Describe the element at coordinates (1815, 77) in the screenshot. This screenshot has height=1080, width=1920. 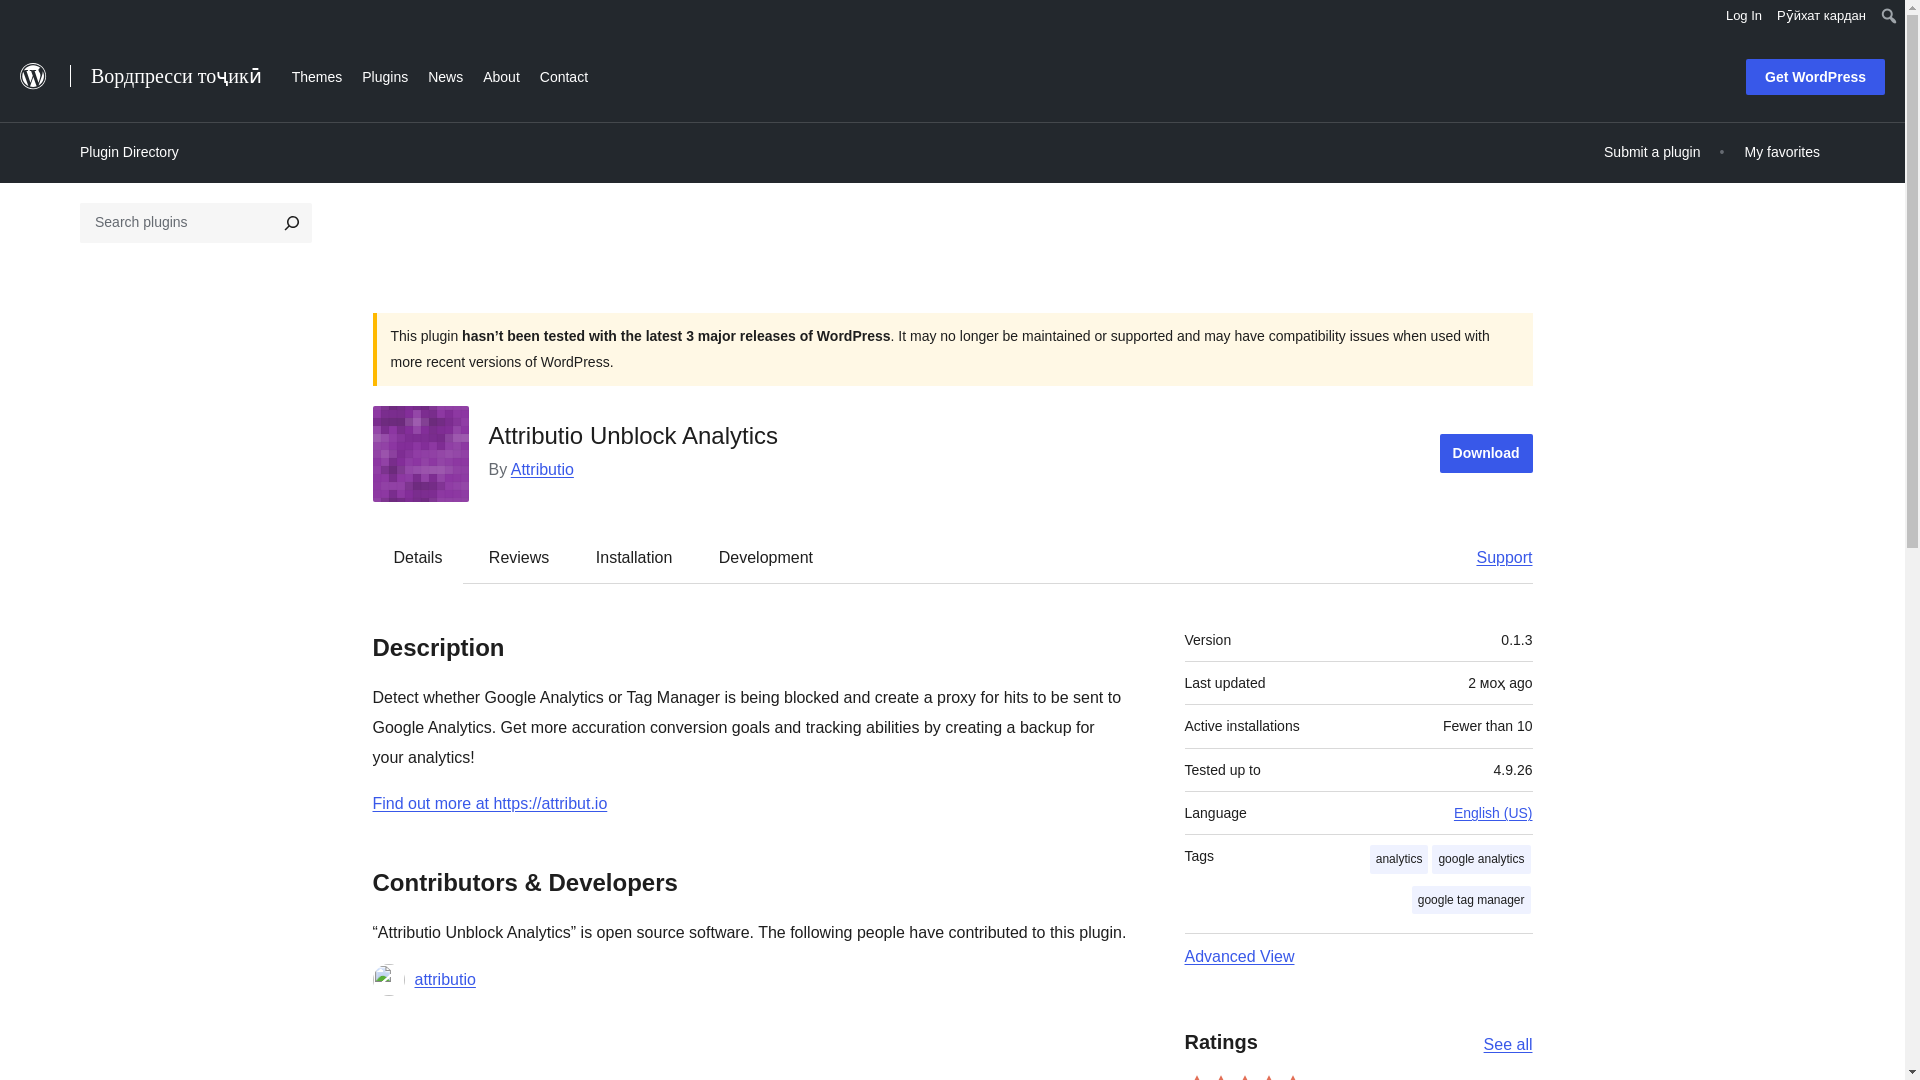
I see `Get WordPress` at that location.